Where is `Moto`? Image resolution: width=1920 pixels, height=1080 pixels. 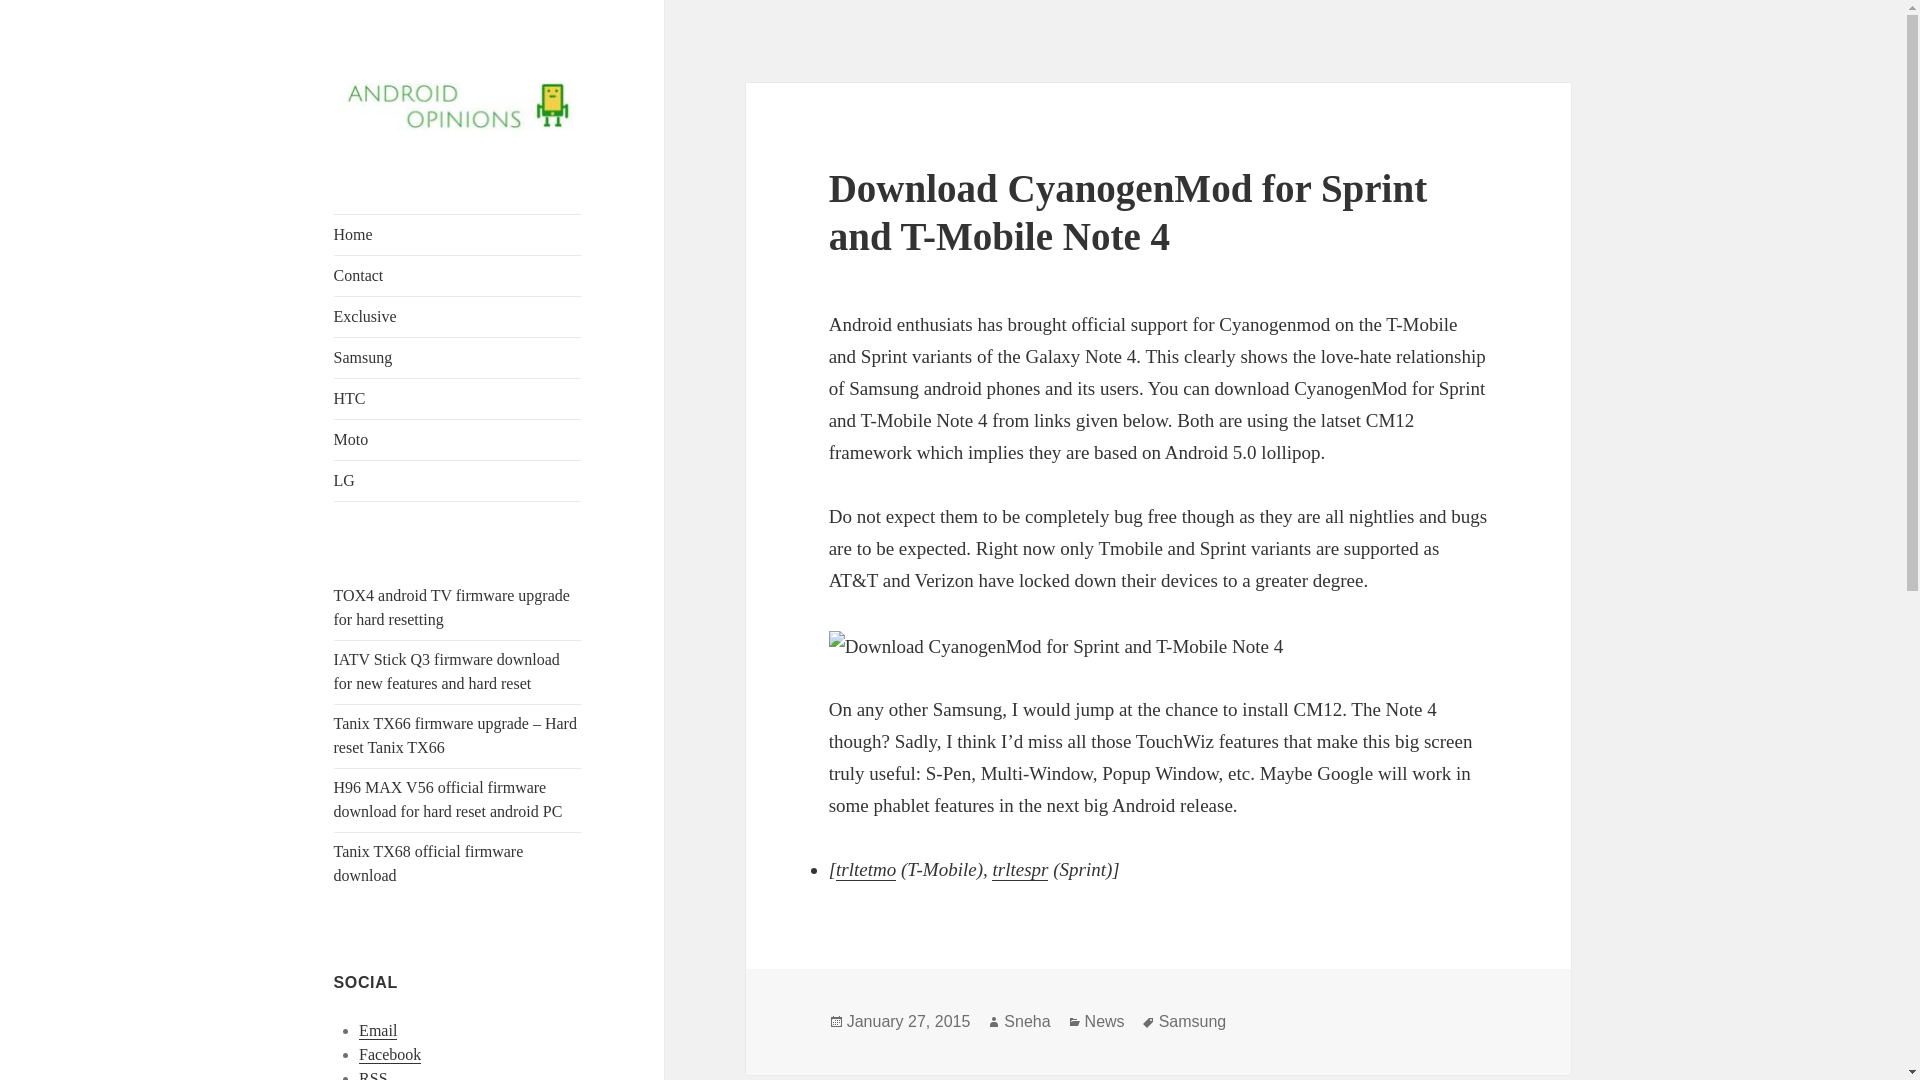
Moto is located at coordinates (458, 440).